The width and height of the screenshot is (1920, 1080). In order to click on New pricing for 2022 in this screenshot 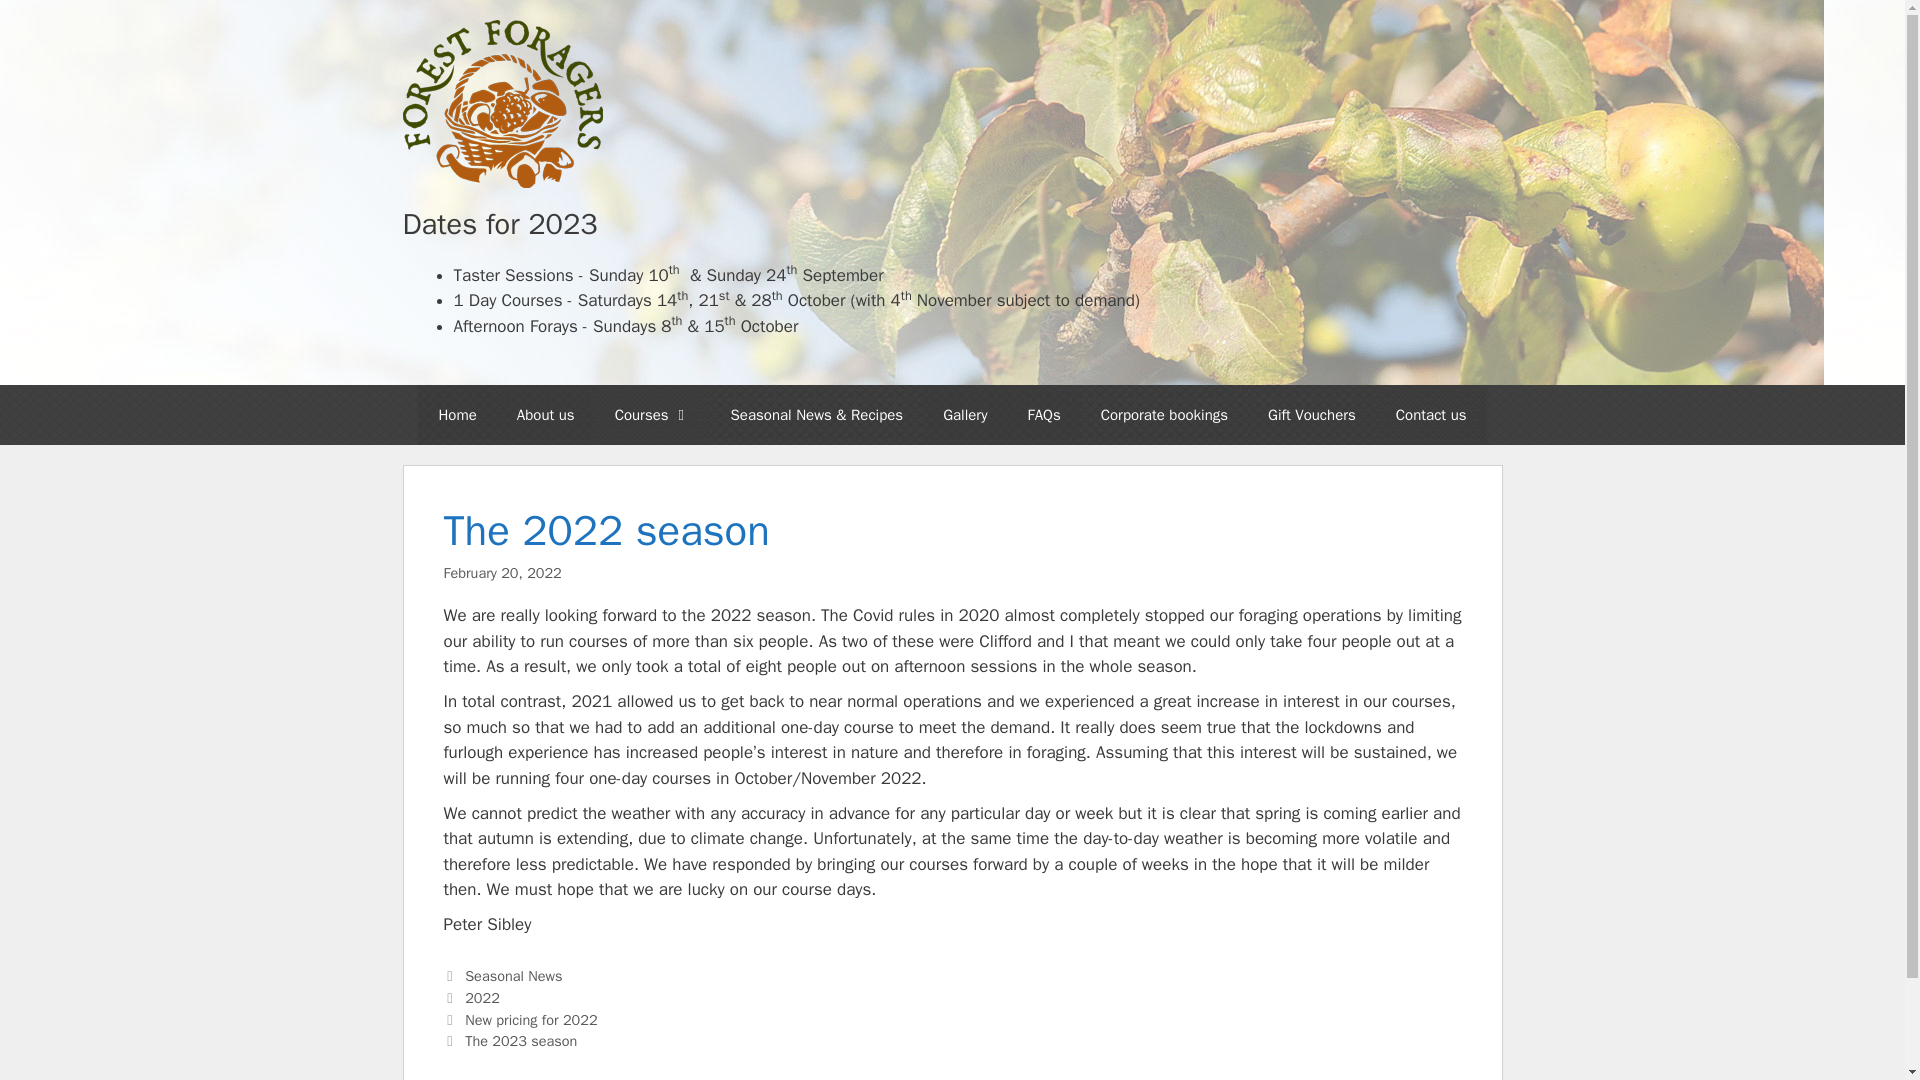, I will do `click(530, 1020)`.